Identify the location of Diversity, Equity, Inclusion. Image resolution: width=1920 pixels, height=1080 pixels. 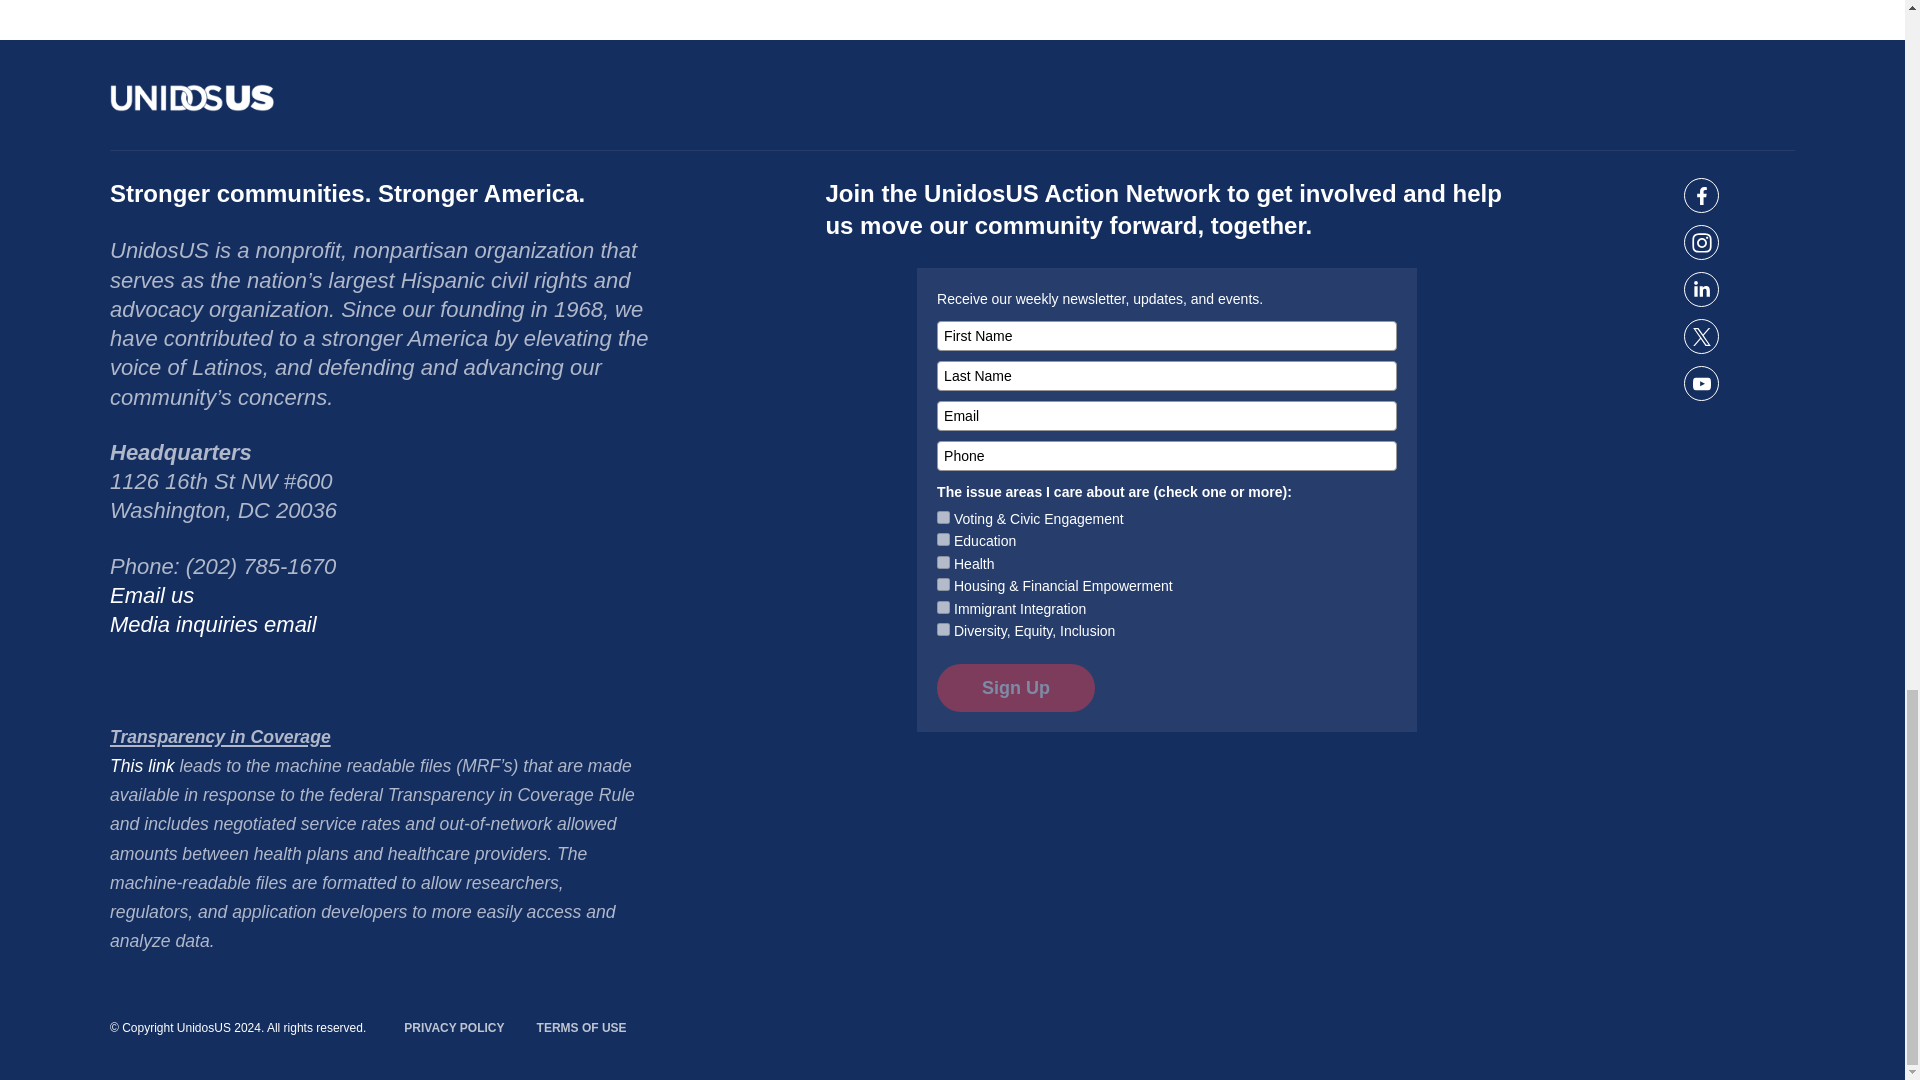
(943, 630).